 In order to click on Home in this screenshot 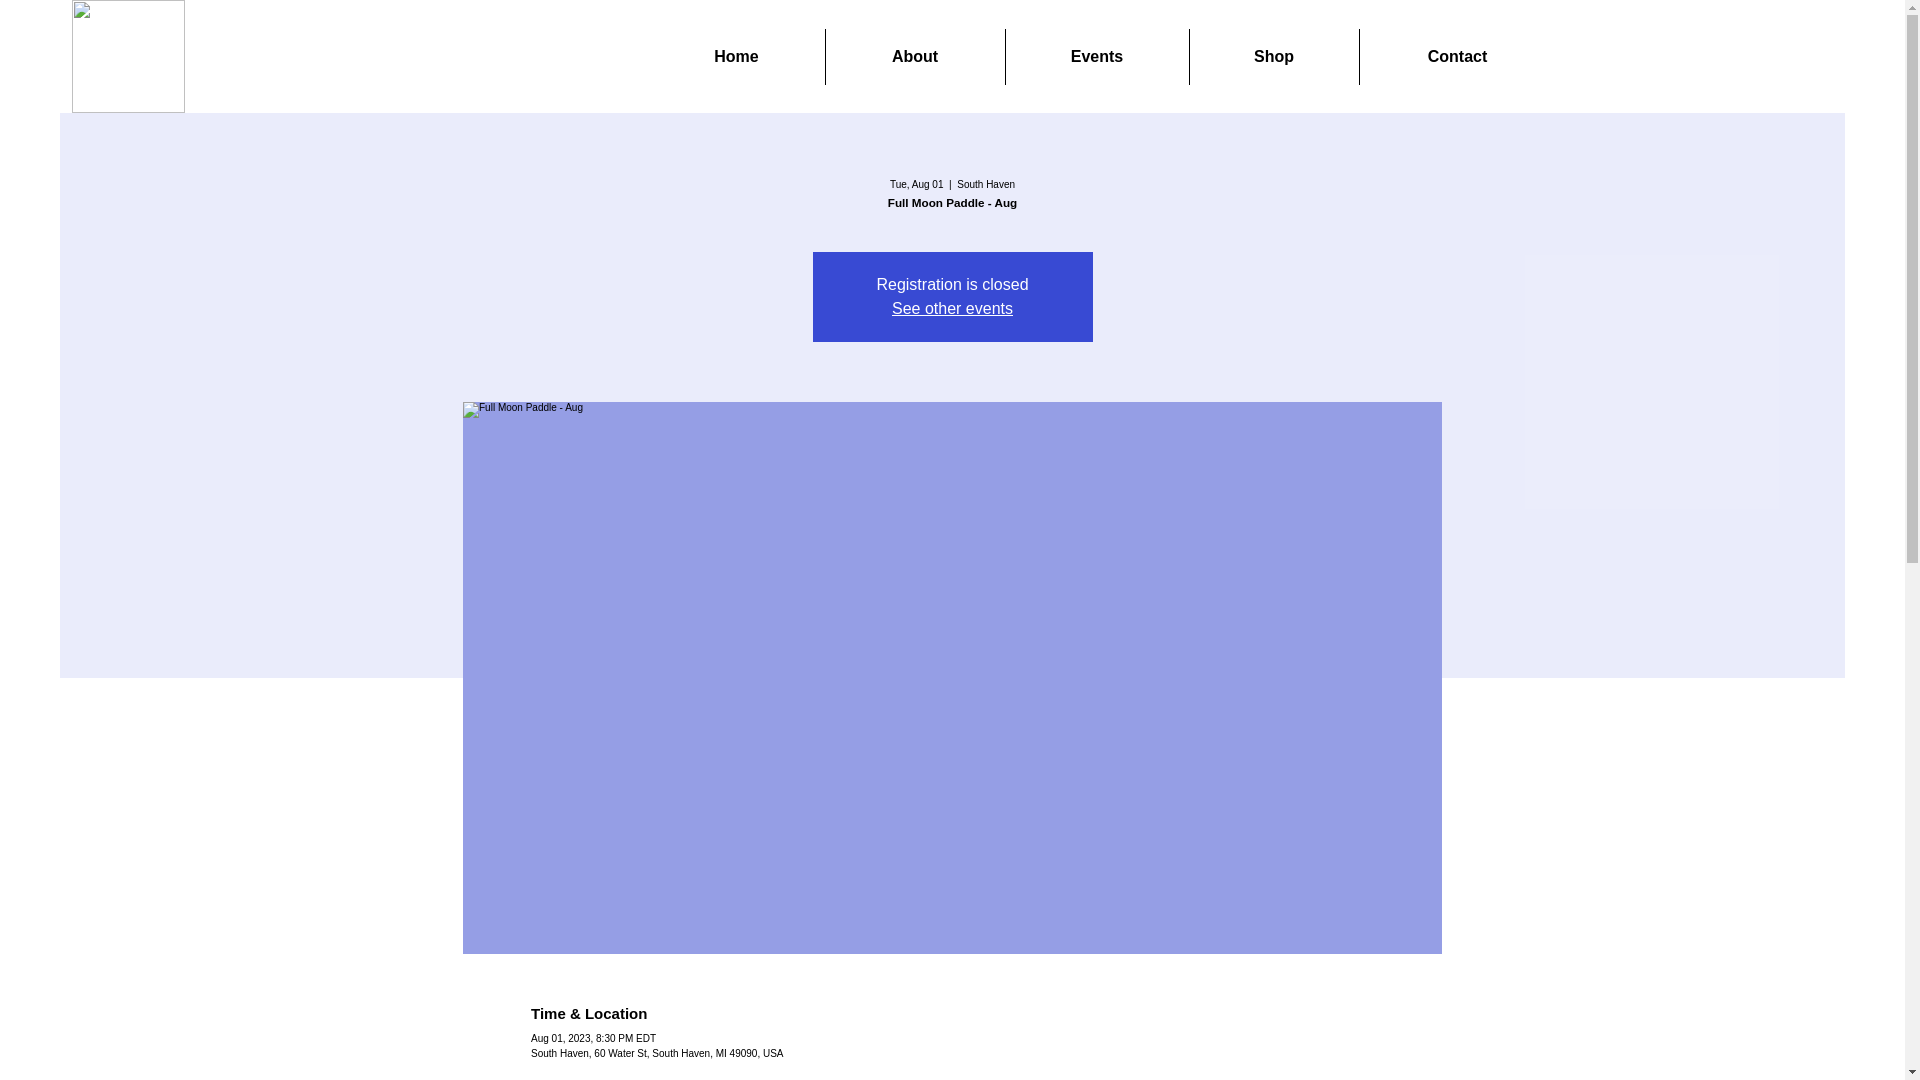, I will do `click(736, 57)`.